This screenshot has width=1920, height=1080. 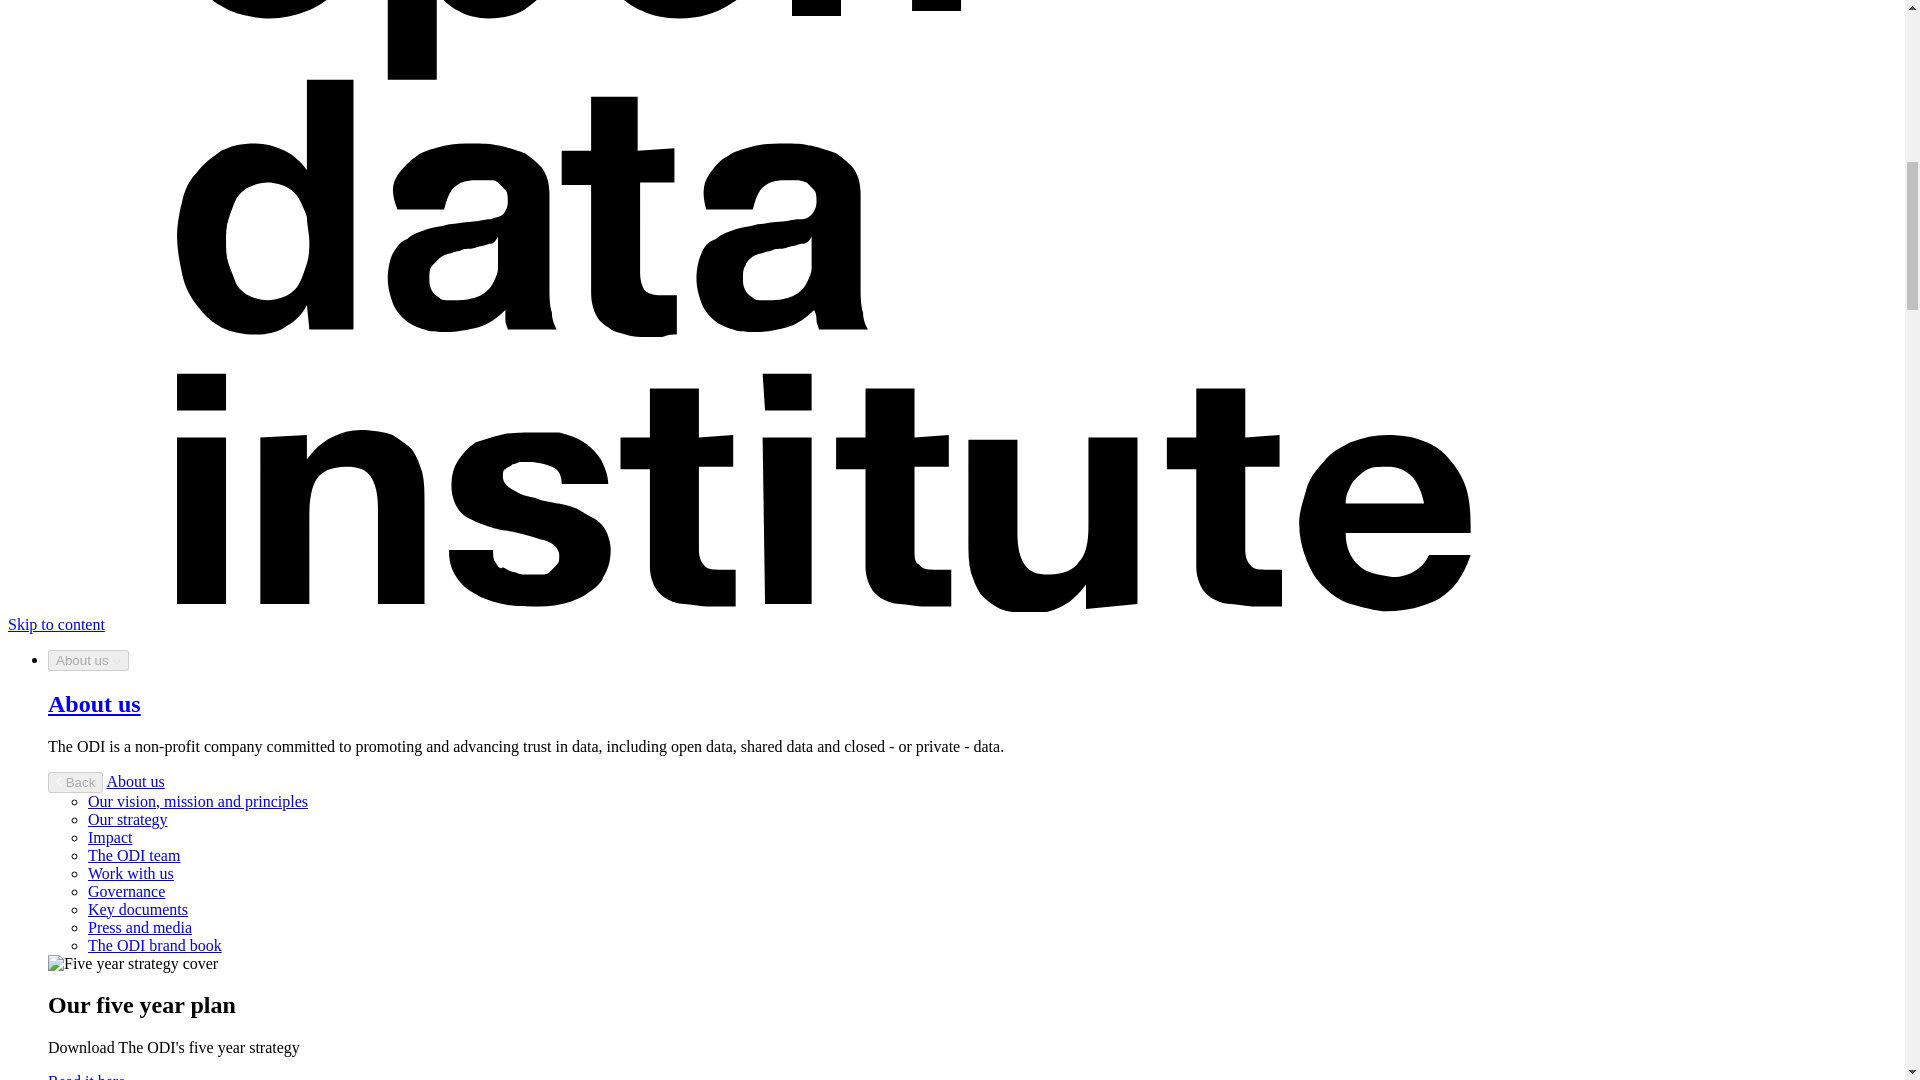 What do you see at coordinates (155, 945) in the screenshot?
I see `The ODI brand book` at bounding box center [155, 945].